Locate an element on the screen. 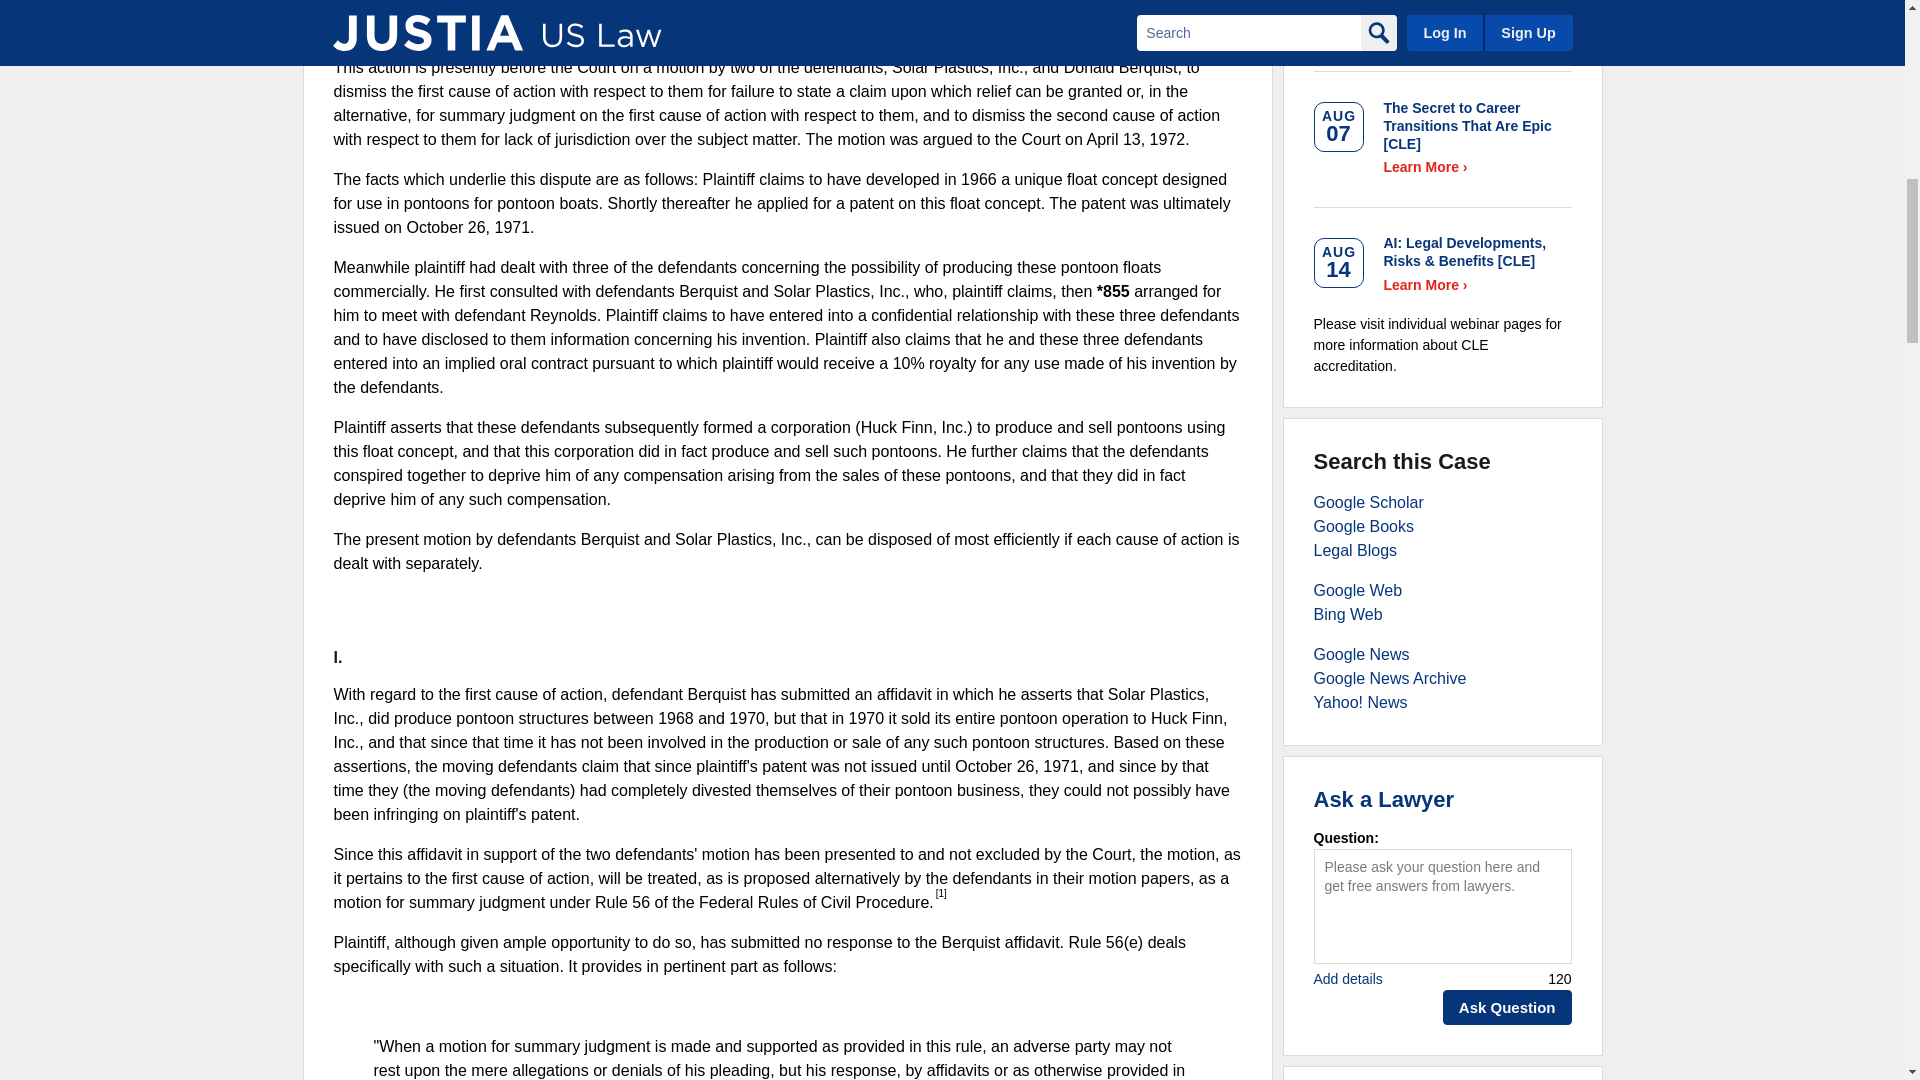 The width and height of the screenshot is (1920, 1080). Law - Google News is located at coordinates (1361, 654).